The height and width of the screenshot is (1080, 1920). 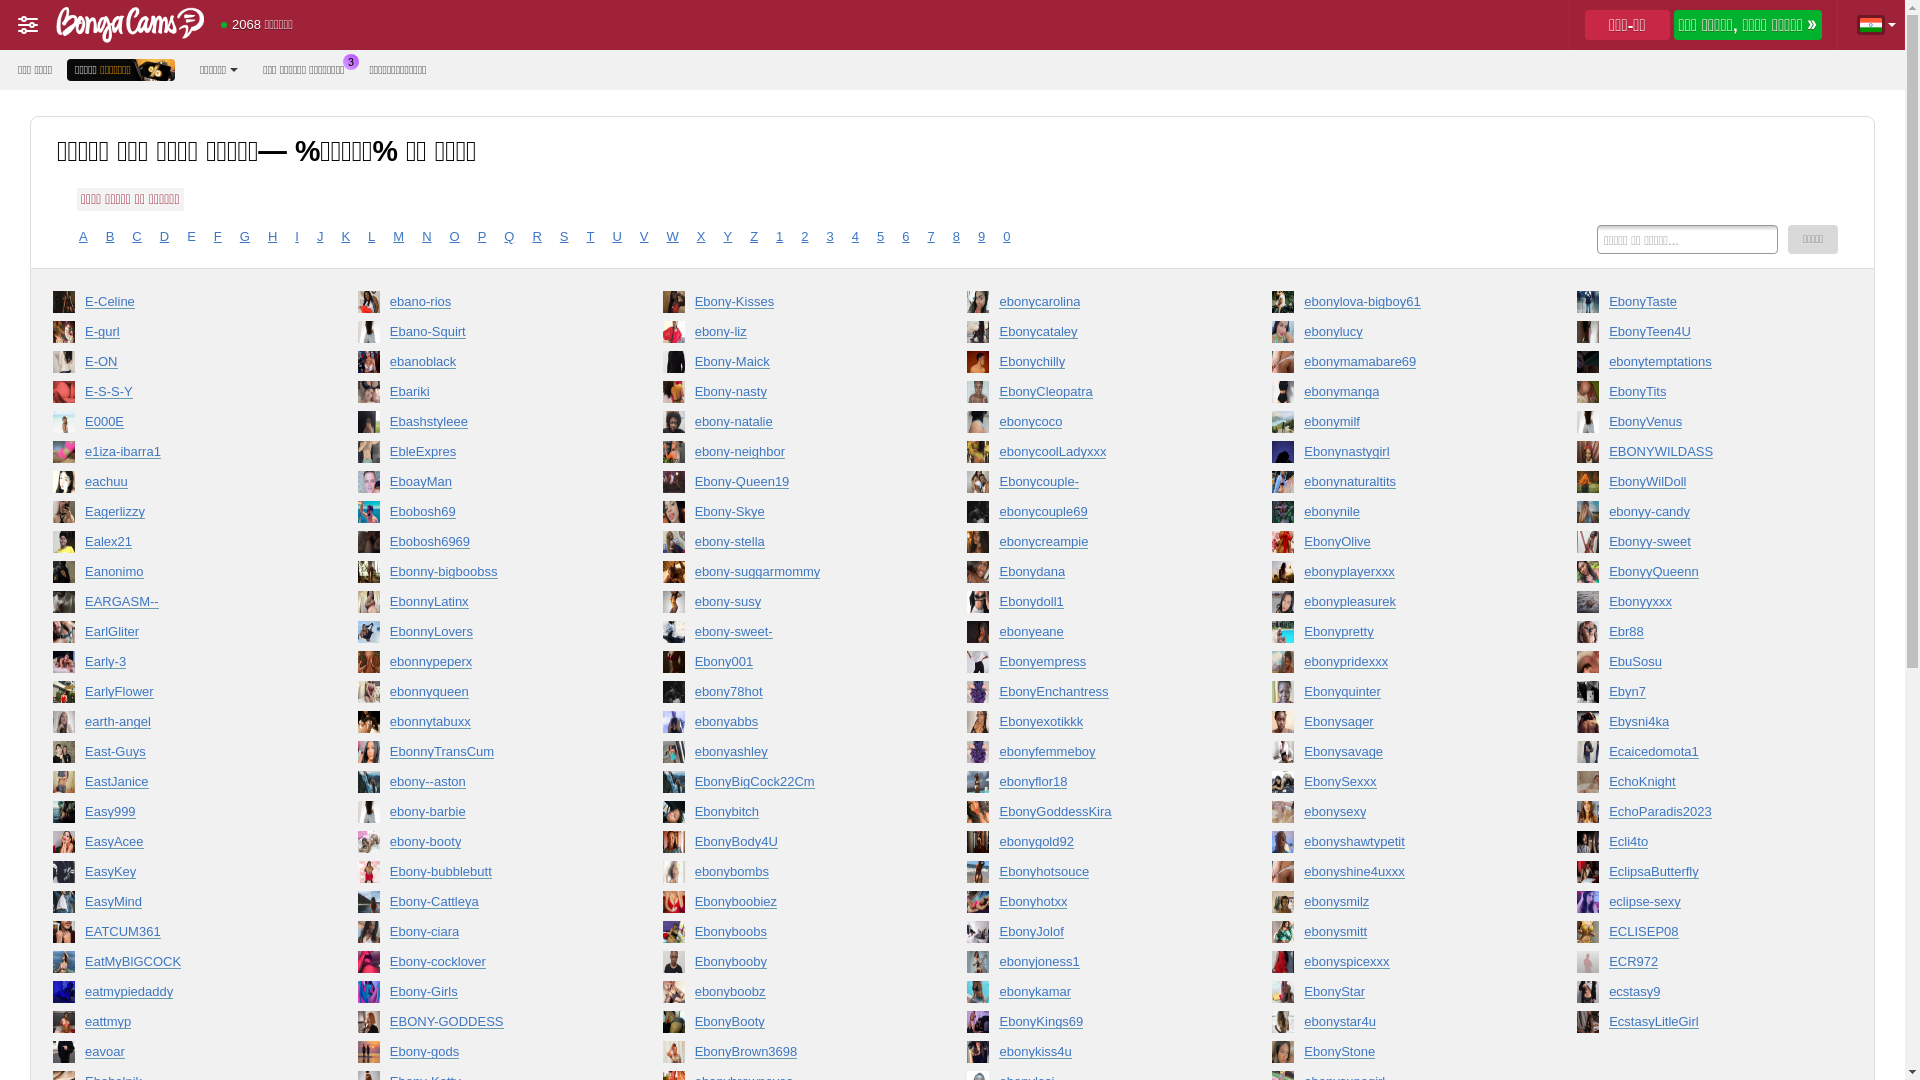 What do you see at coordinates (1091, 936) in the screenshot?
I see `EbonyJolof` at bounding box center [1091, 936].